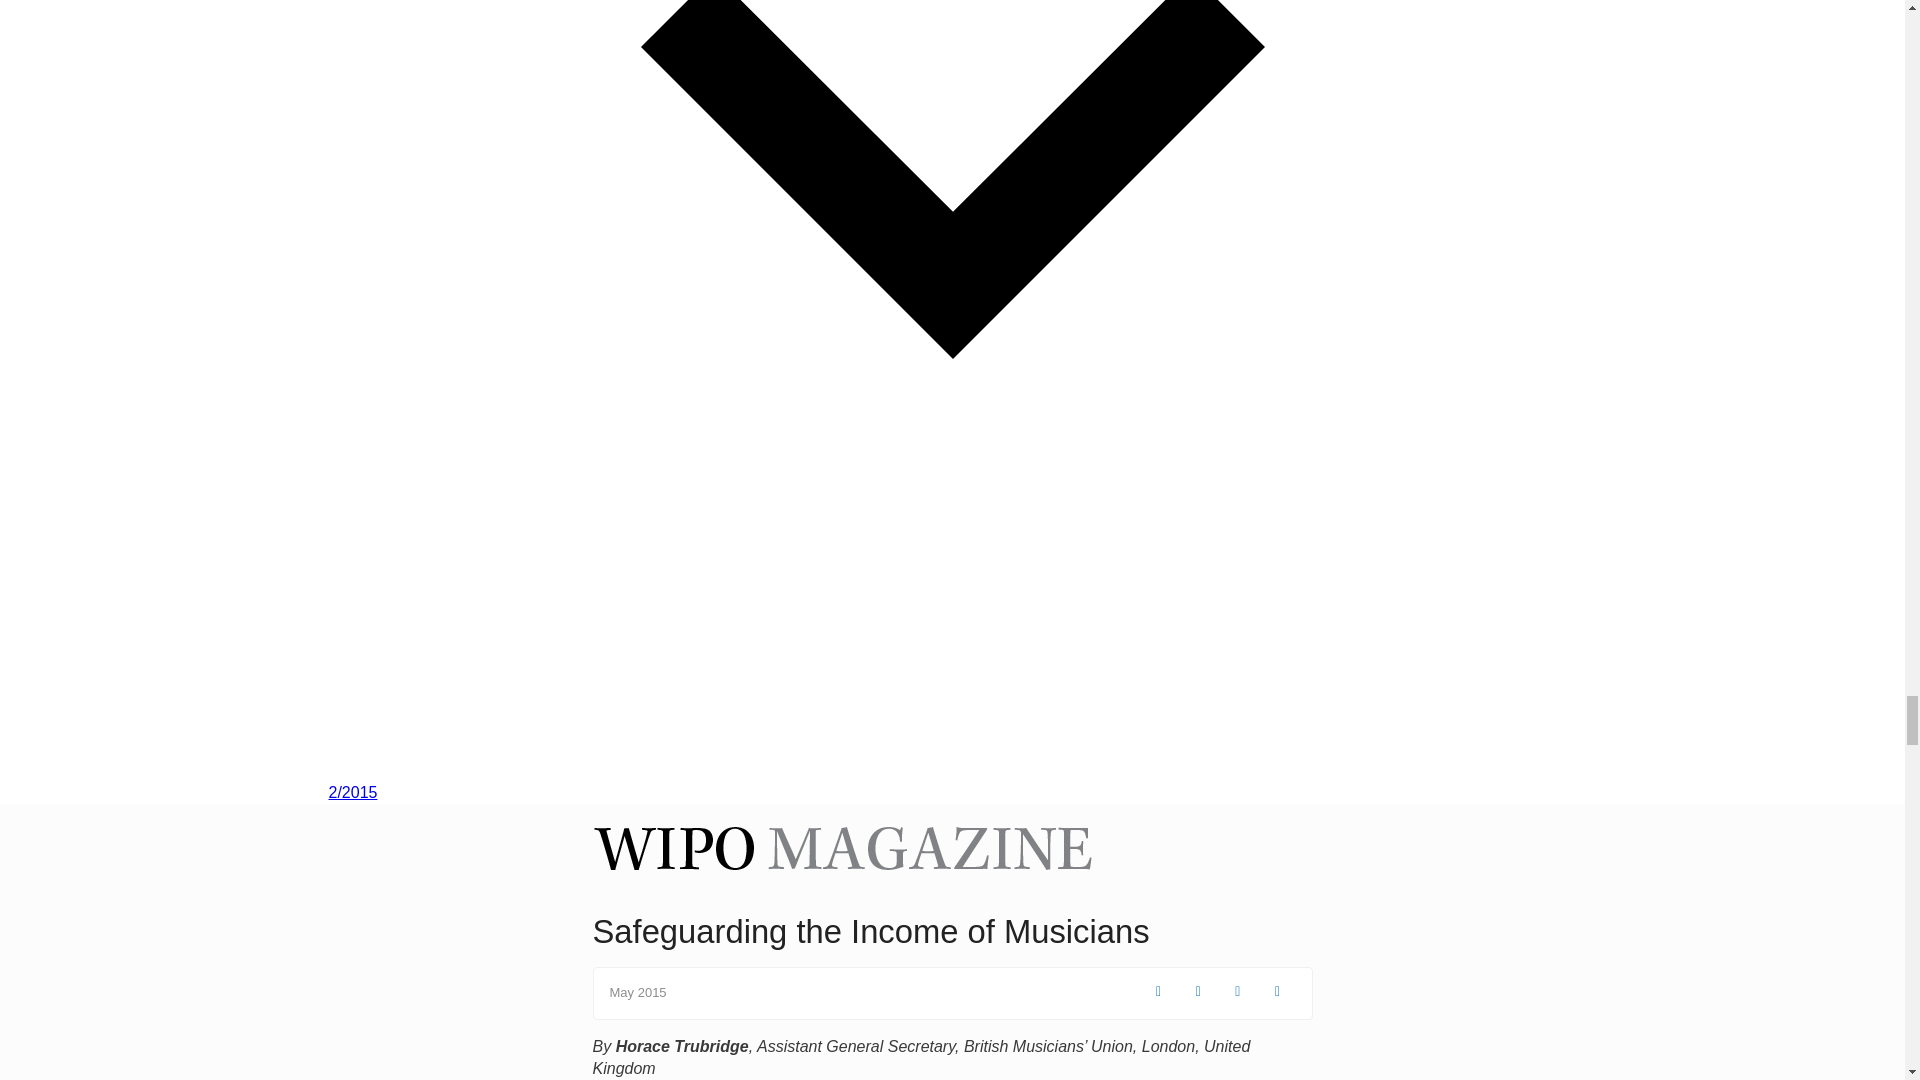 The height and width of the screenshot is (1080, 1920). Describe the element at coordinates (1278, 991) in the screenshot. I see `Share by E-Mail` at that location.